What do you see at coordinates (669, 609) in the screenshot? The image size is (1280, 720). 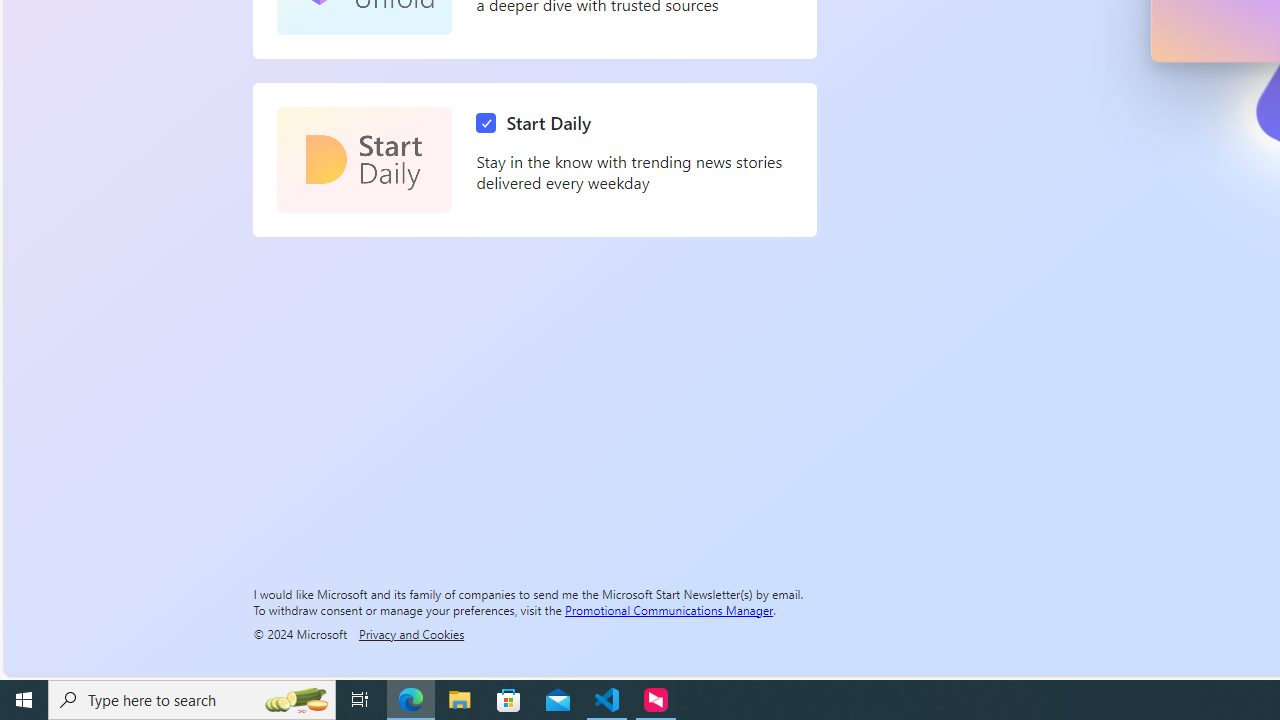 I see `Promotional Communications Manager` at bounding box center [669, 609].